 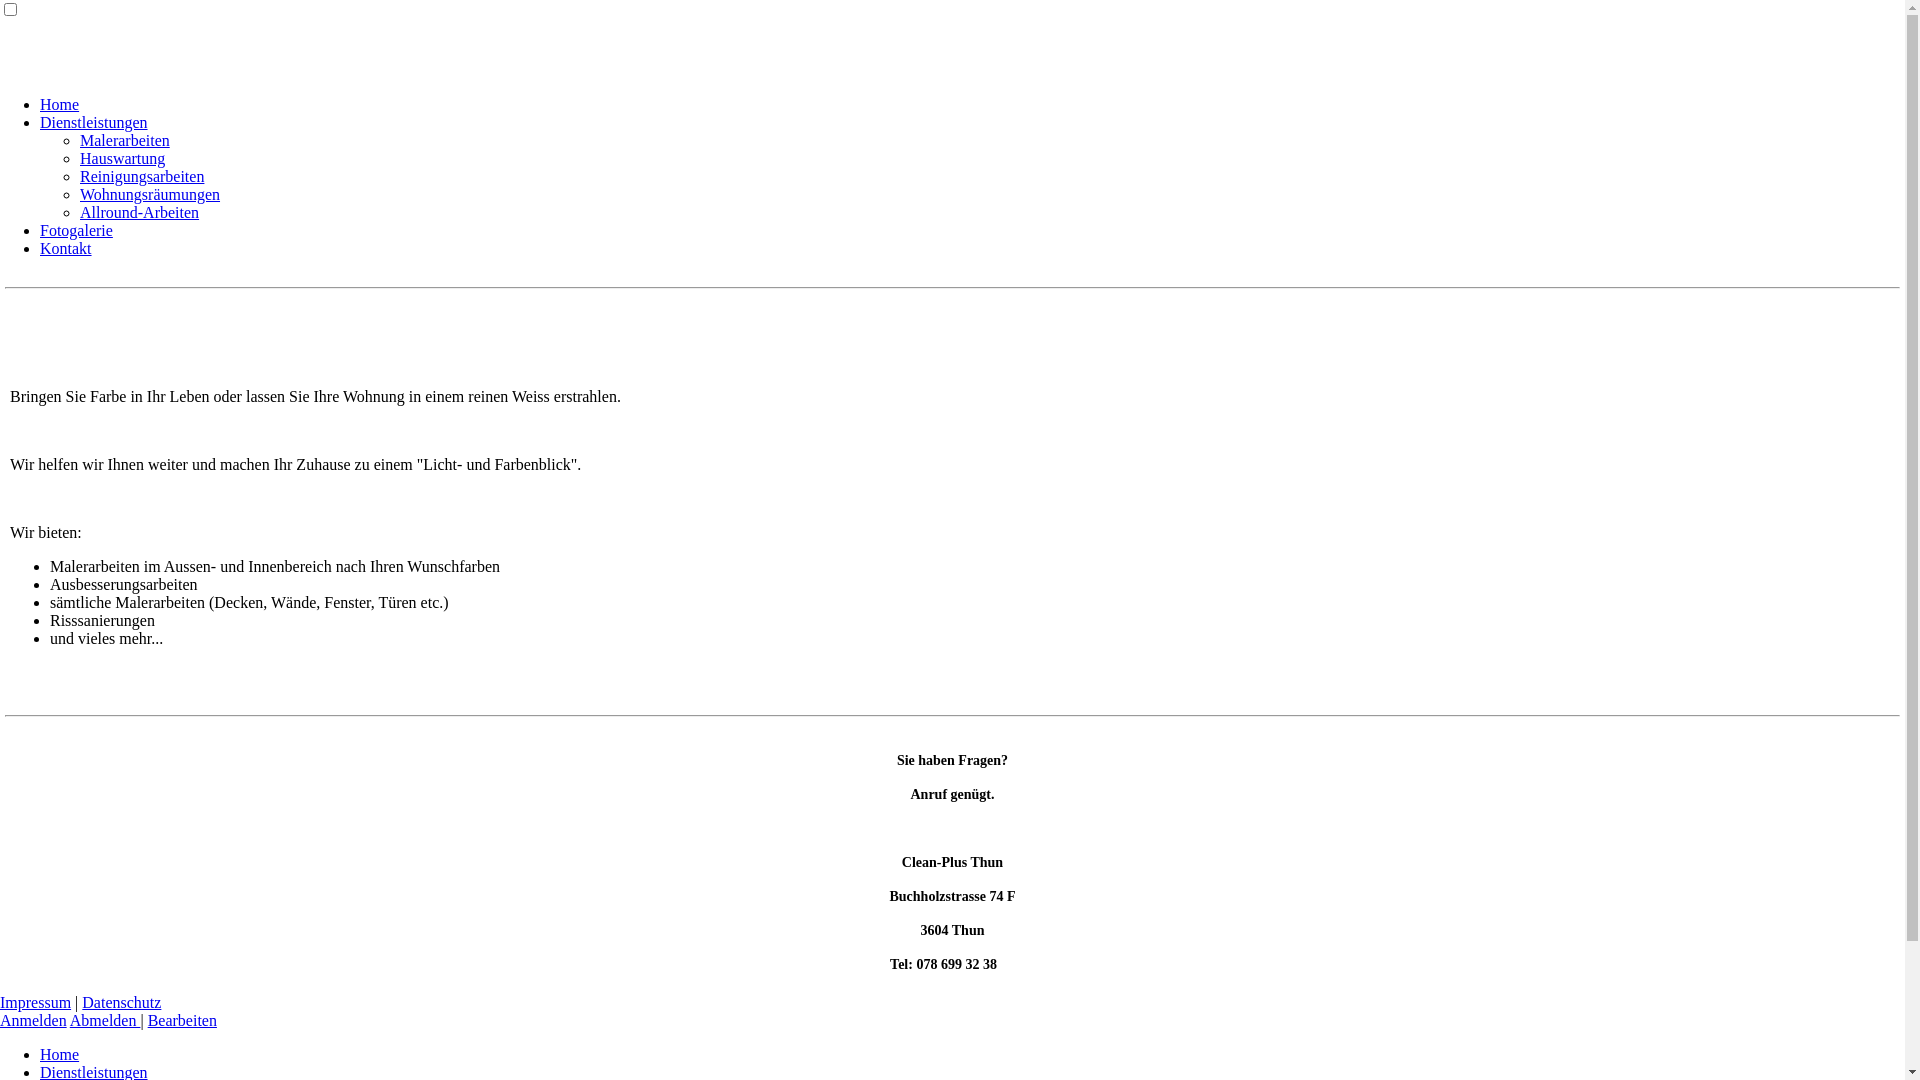 What do you see at coordinates (122, 1002) in the screenshot?
I see `Datenschutz` at bounding box center [122, 1002].